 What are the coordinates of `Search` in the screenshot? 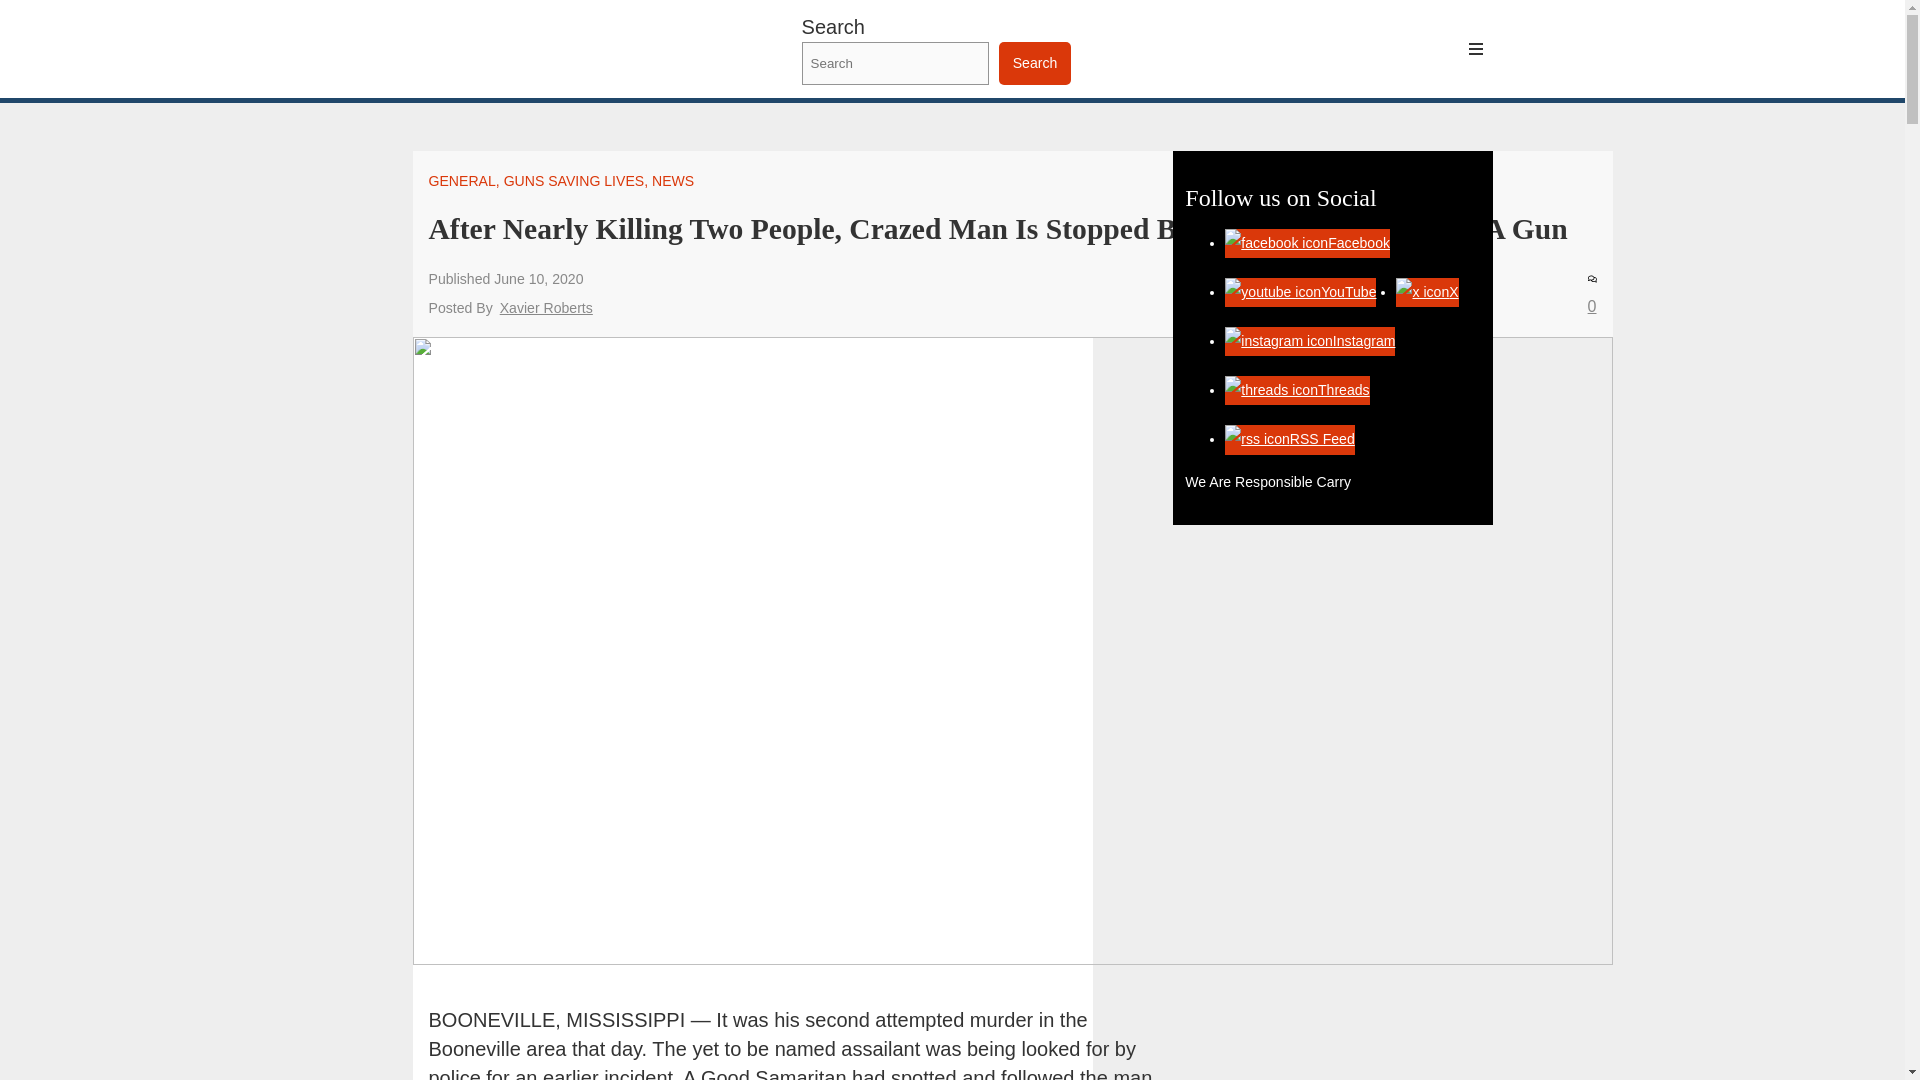 It's located at (1034, 64).